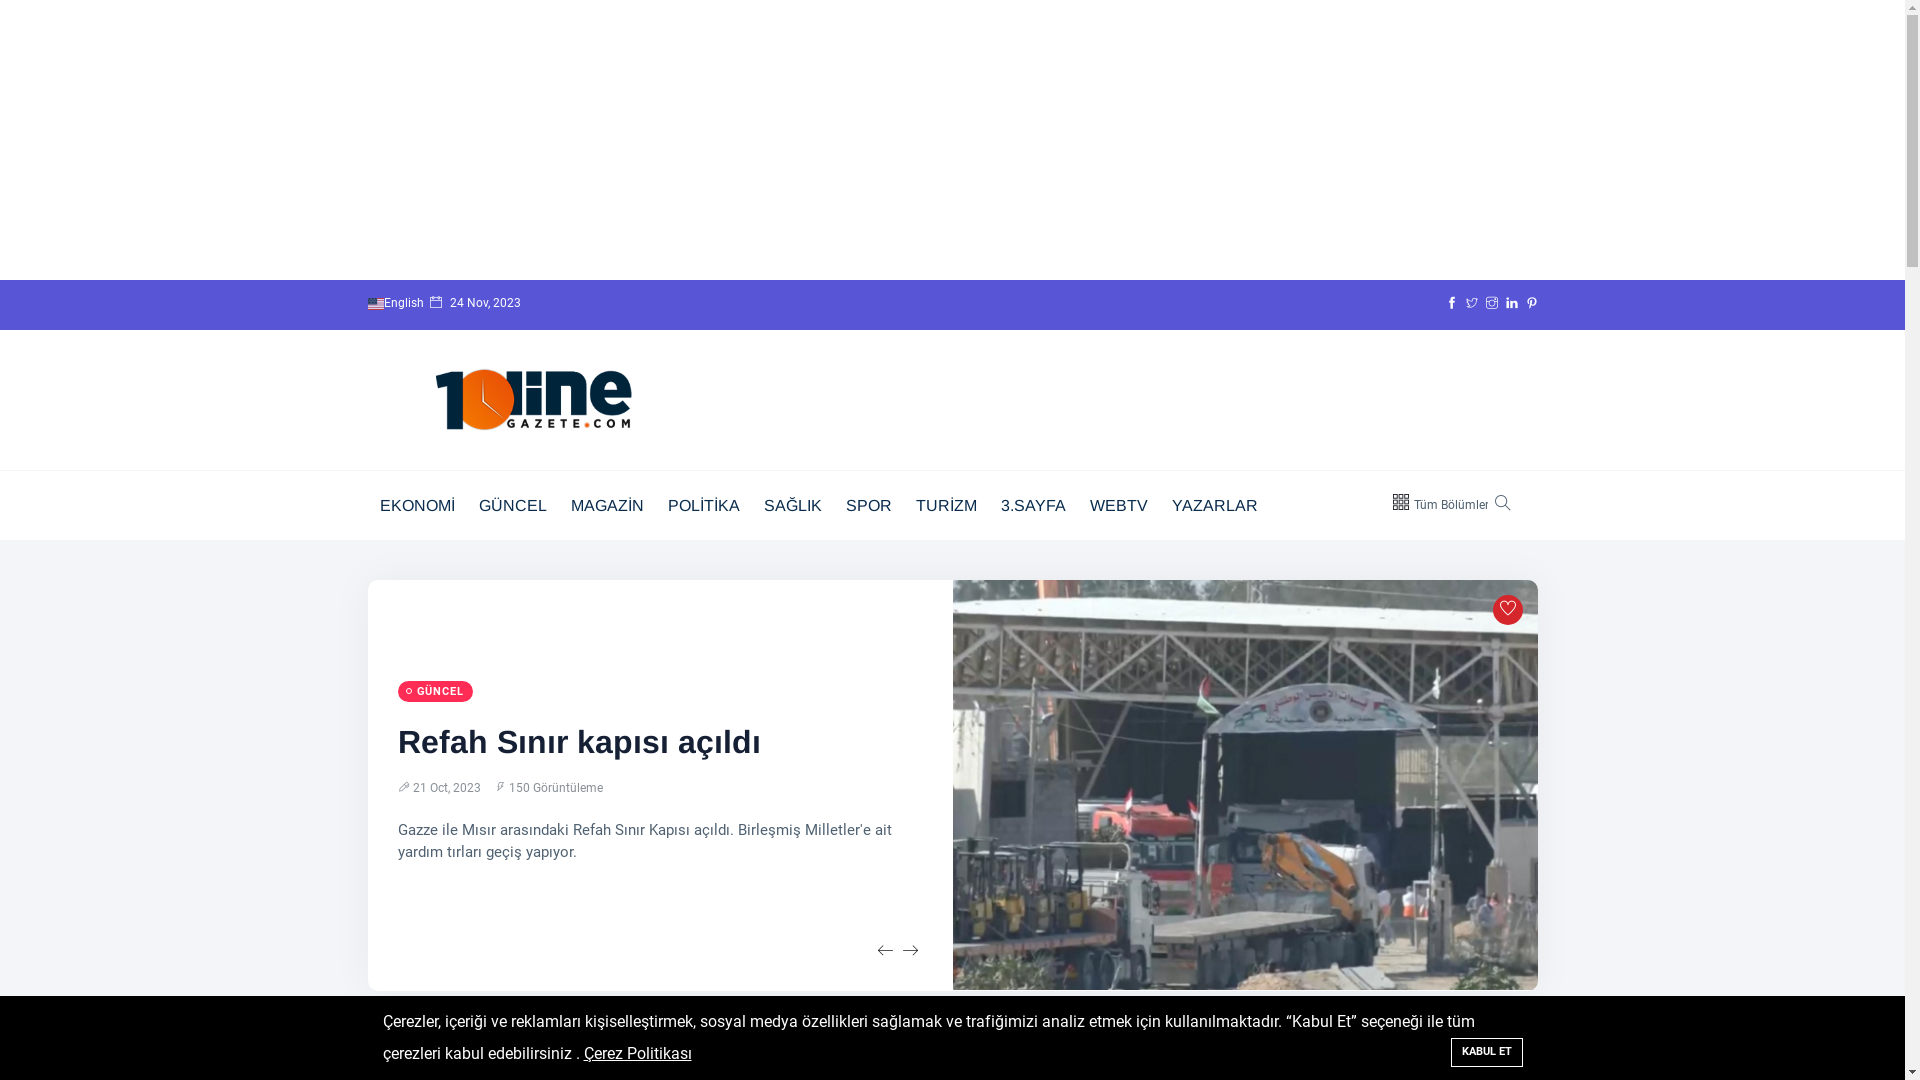  I want to click on POLITIKA, so click(704, 506).